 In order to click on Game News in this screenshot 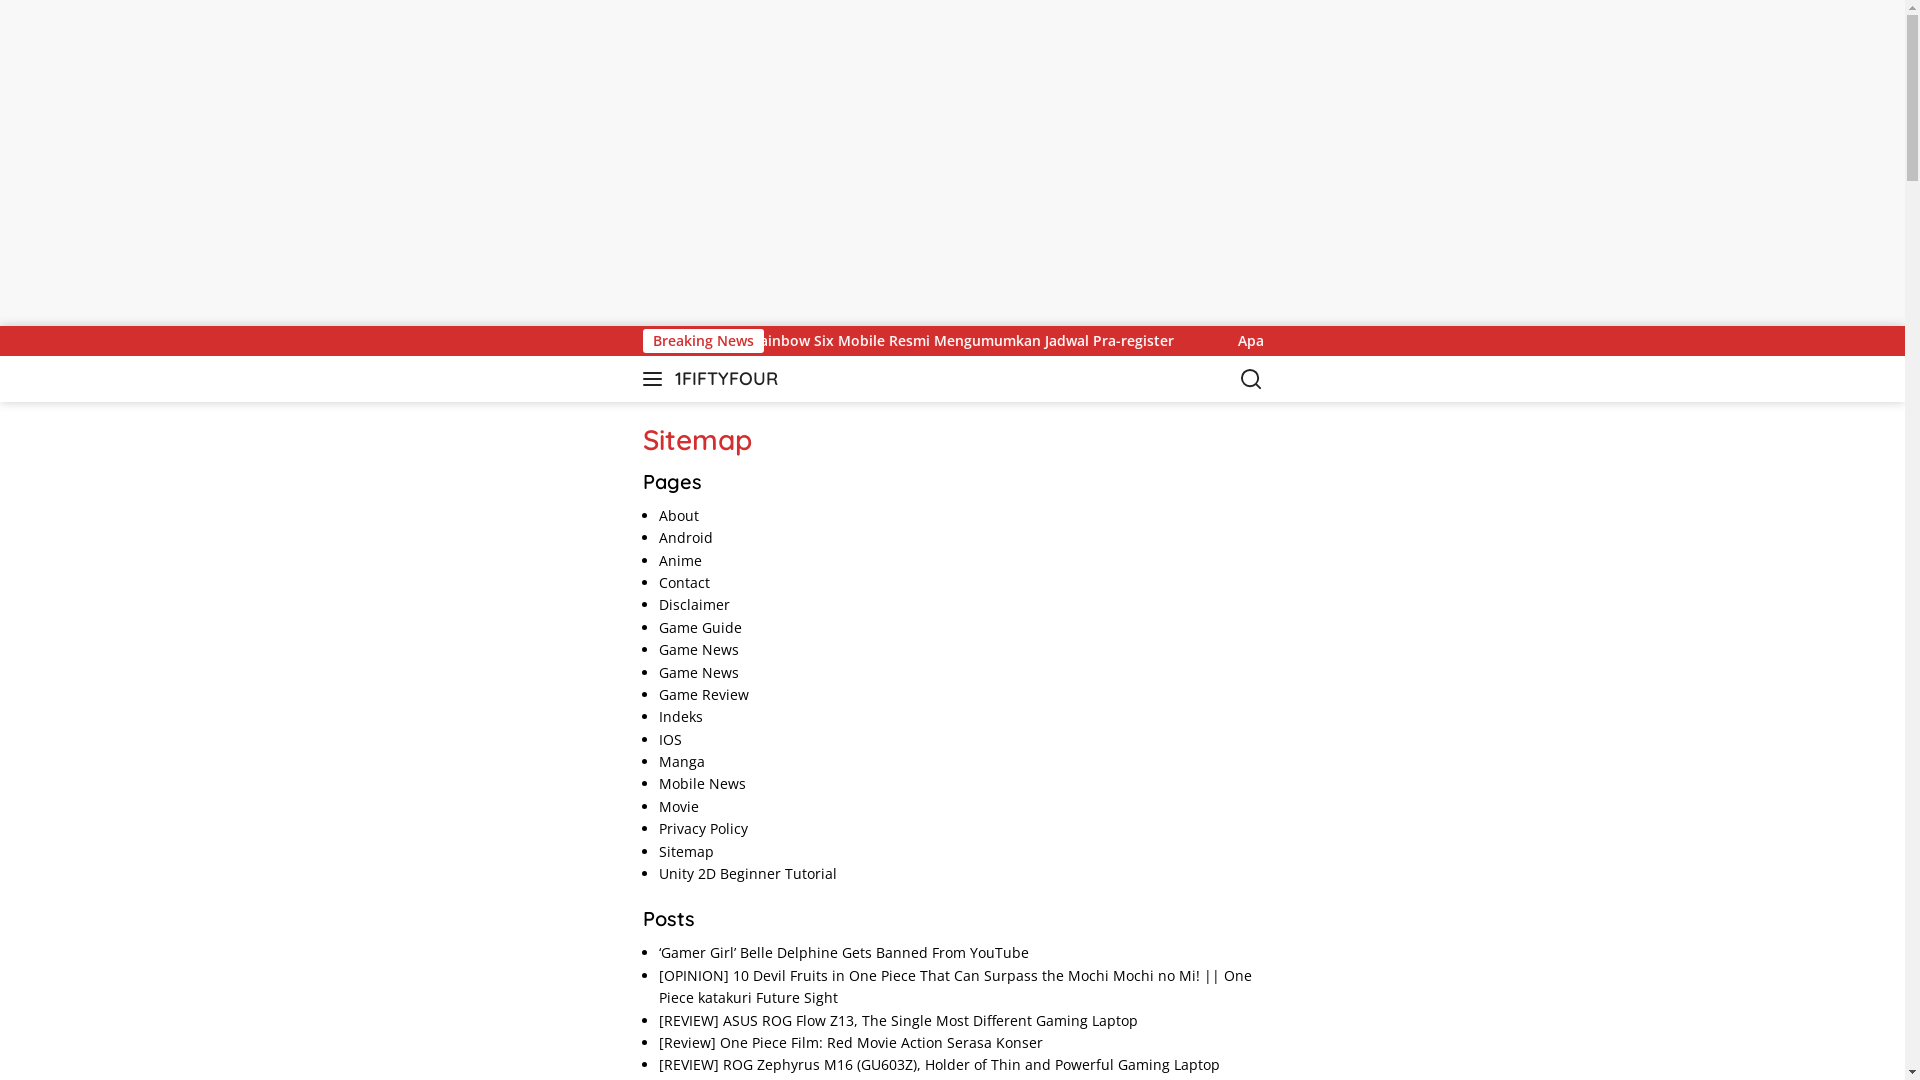, I will do `click(699, 672)`.